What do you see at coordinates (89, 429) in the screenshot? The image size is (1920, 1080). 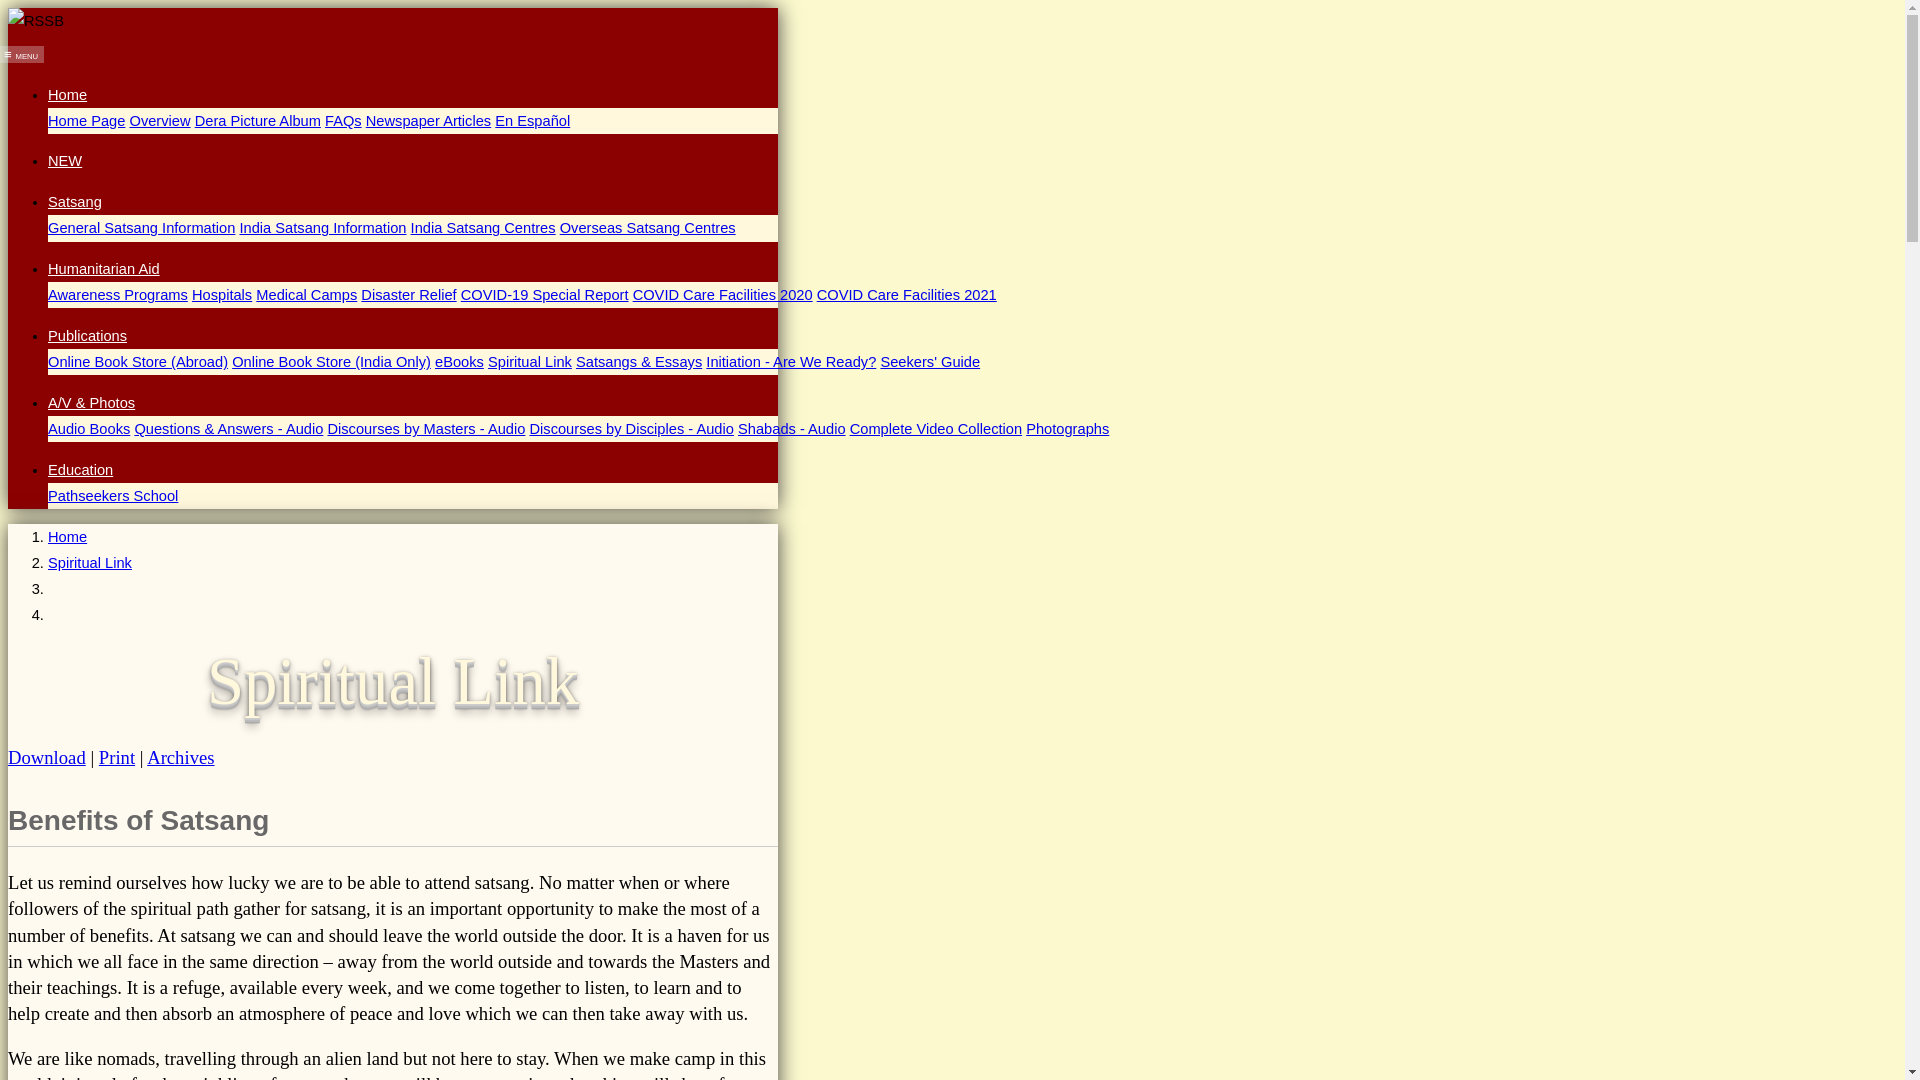 I see `Audio Books` at bounding box center [89, 429].